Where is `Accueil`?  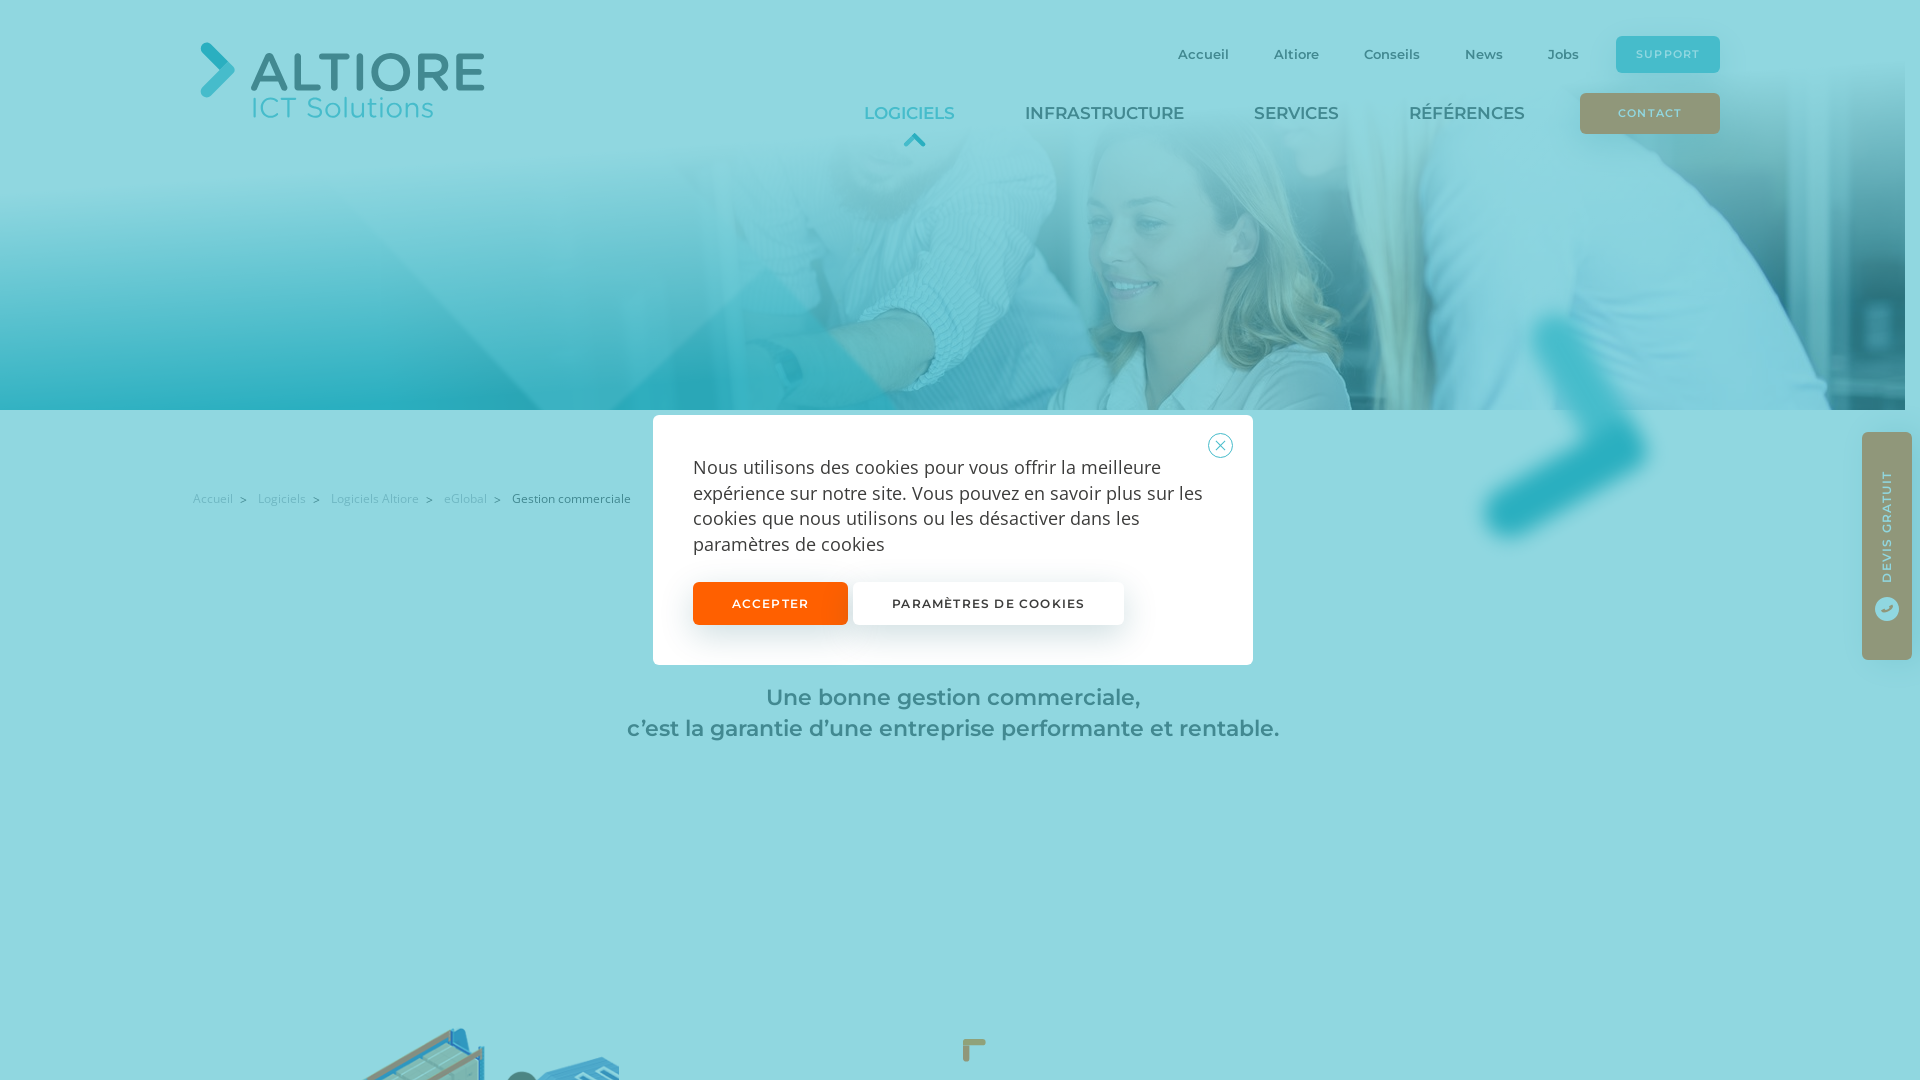 Accueil is located at coordinates (1204, 54).